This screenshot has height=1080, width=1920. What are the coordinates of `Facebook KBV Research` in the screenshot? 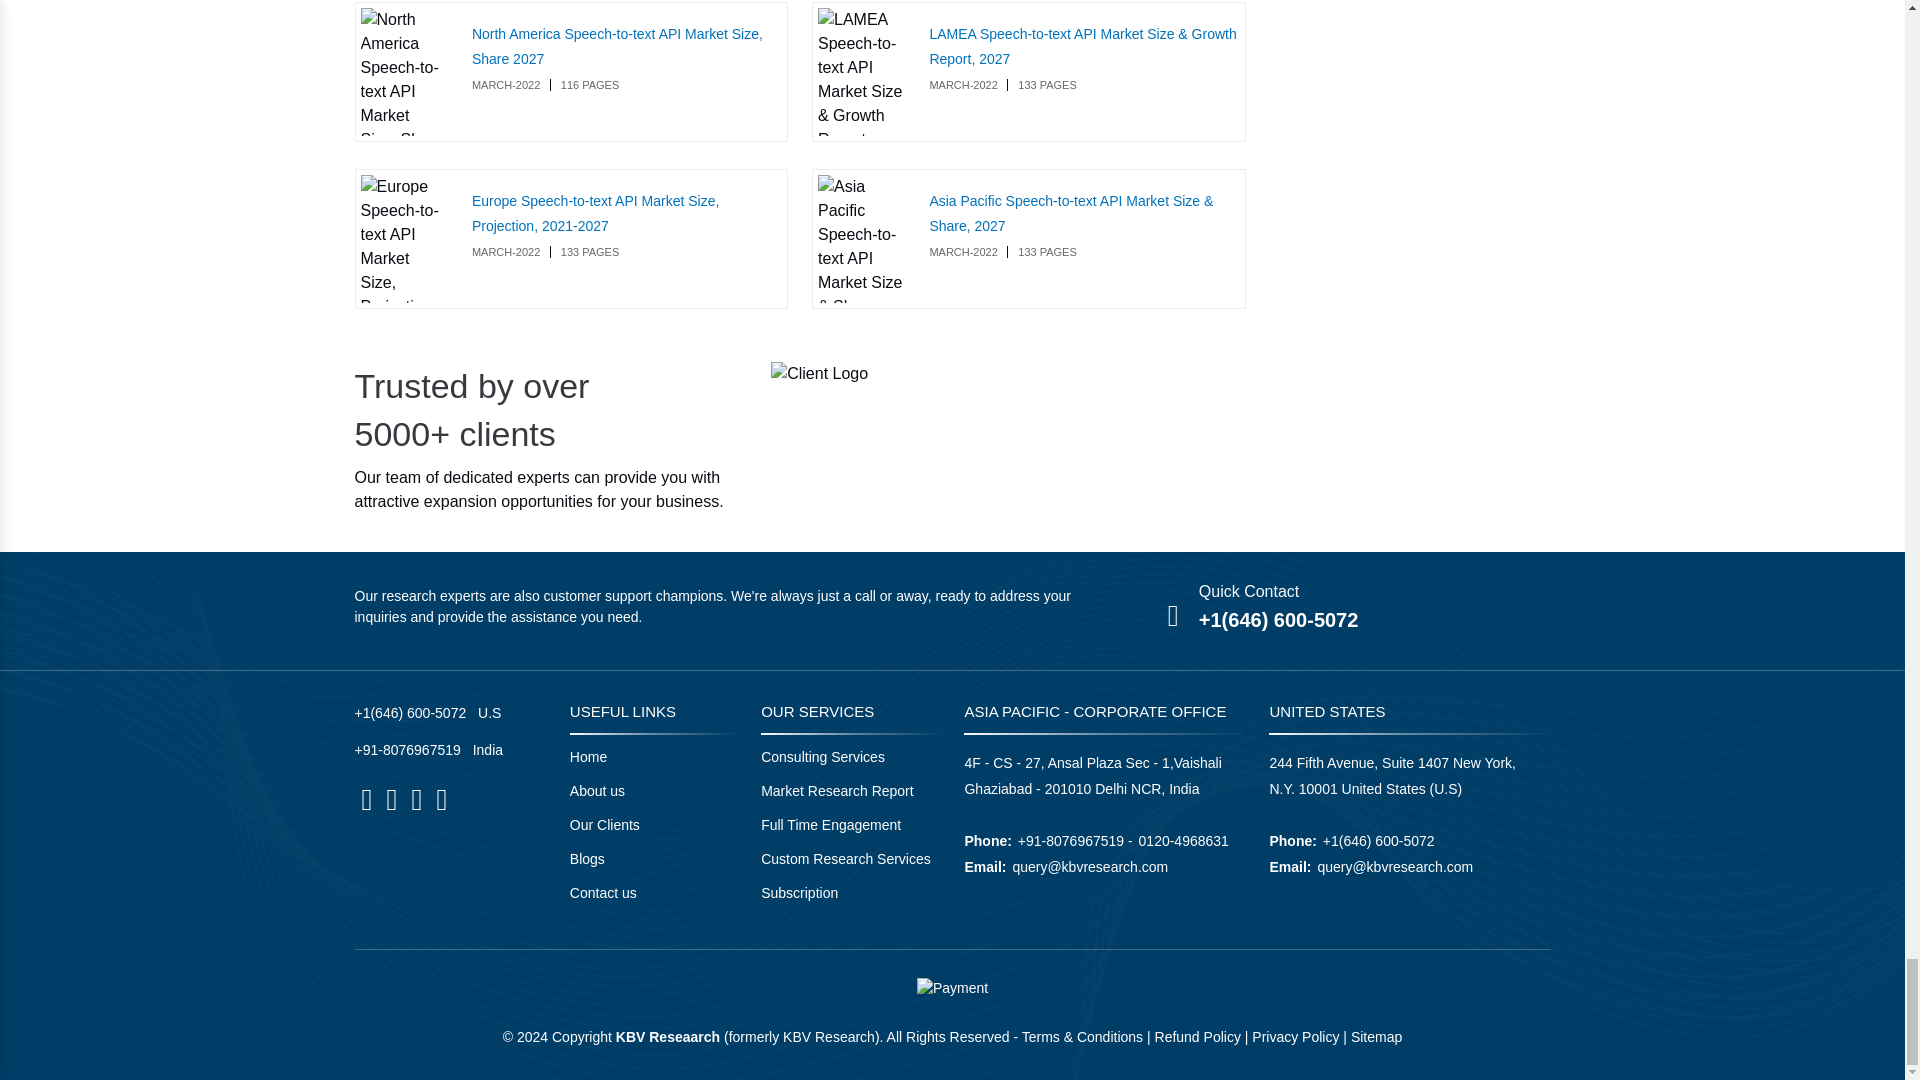 It's located at (367, 800).